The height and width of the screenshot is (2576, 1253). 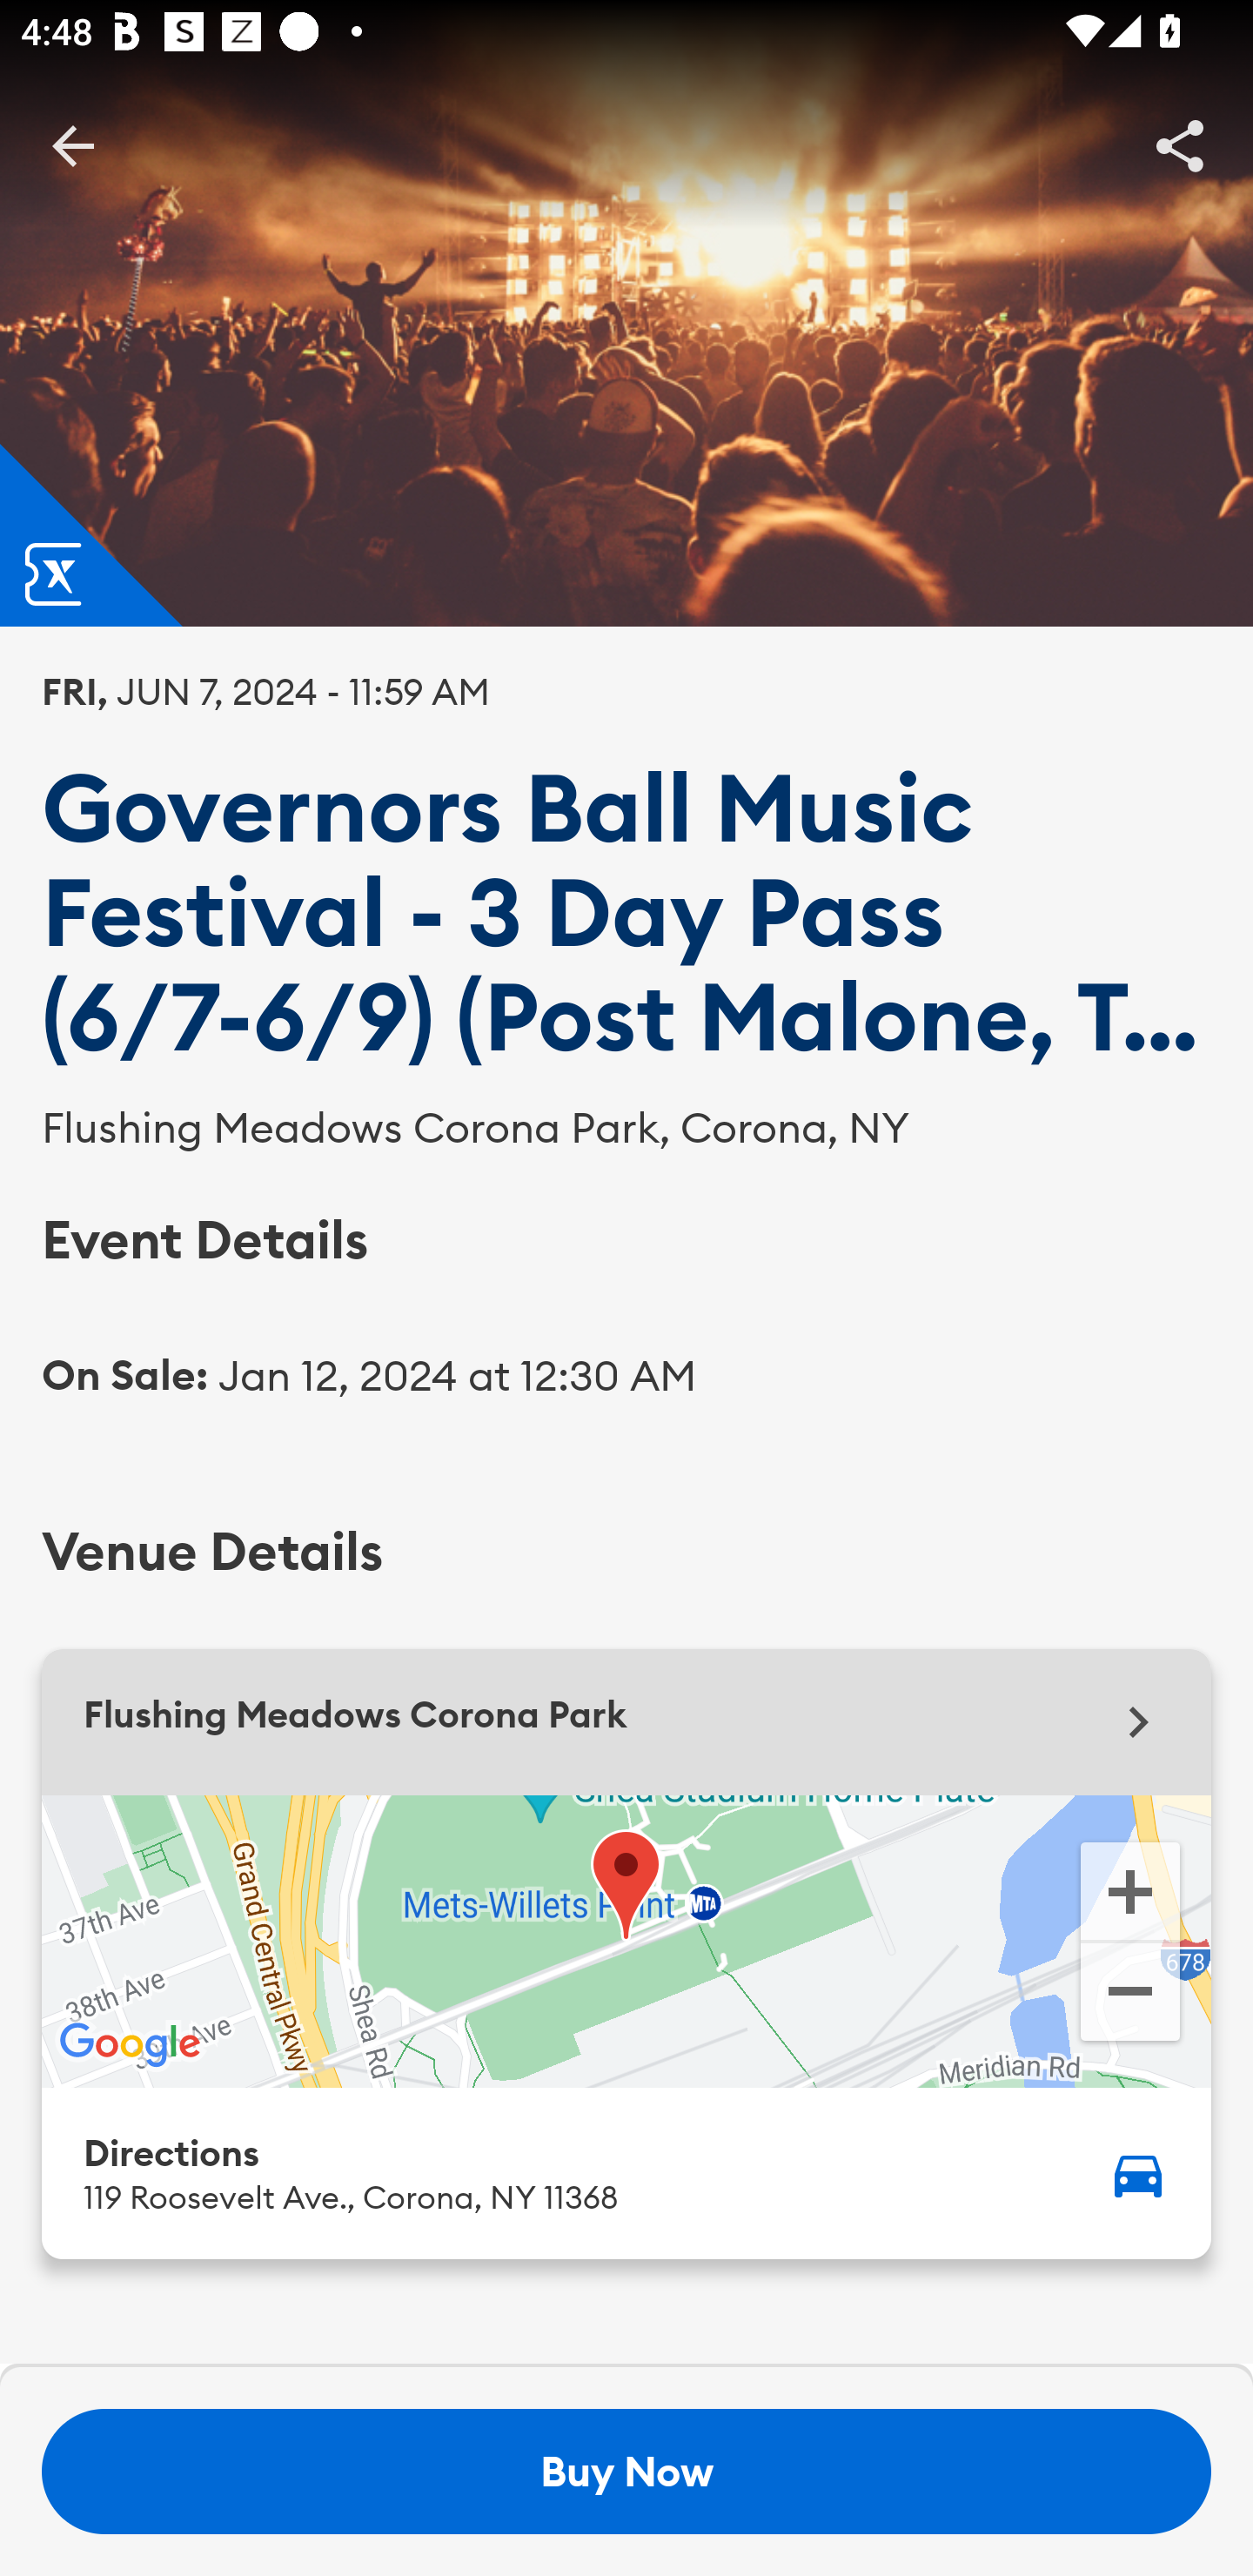 What do you see at coordinates (1129, 1888) in the screenshot?
I see `Zoom in` at bounding box center [1129, 1888].